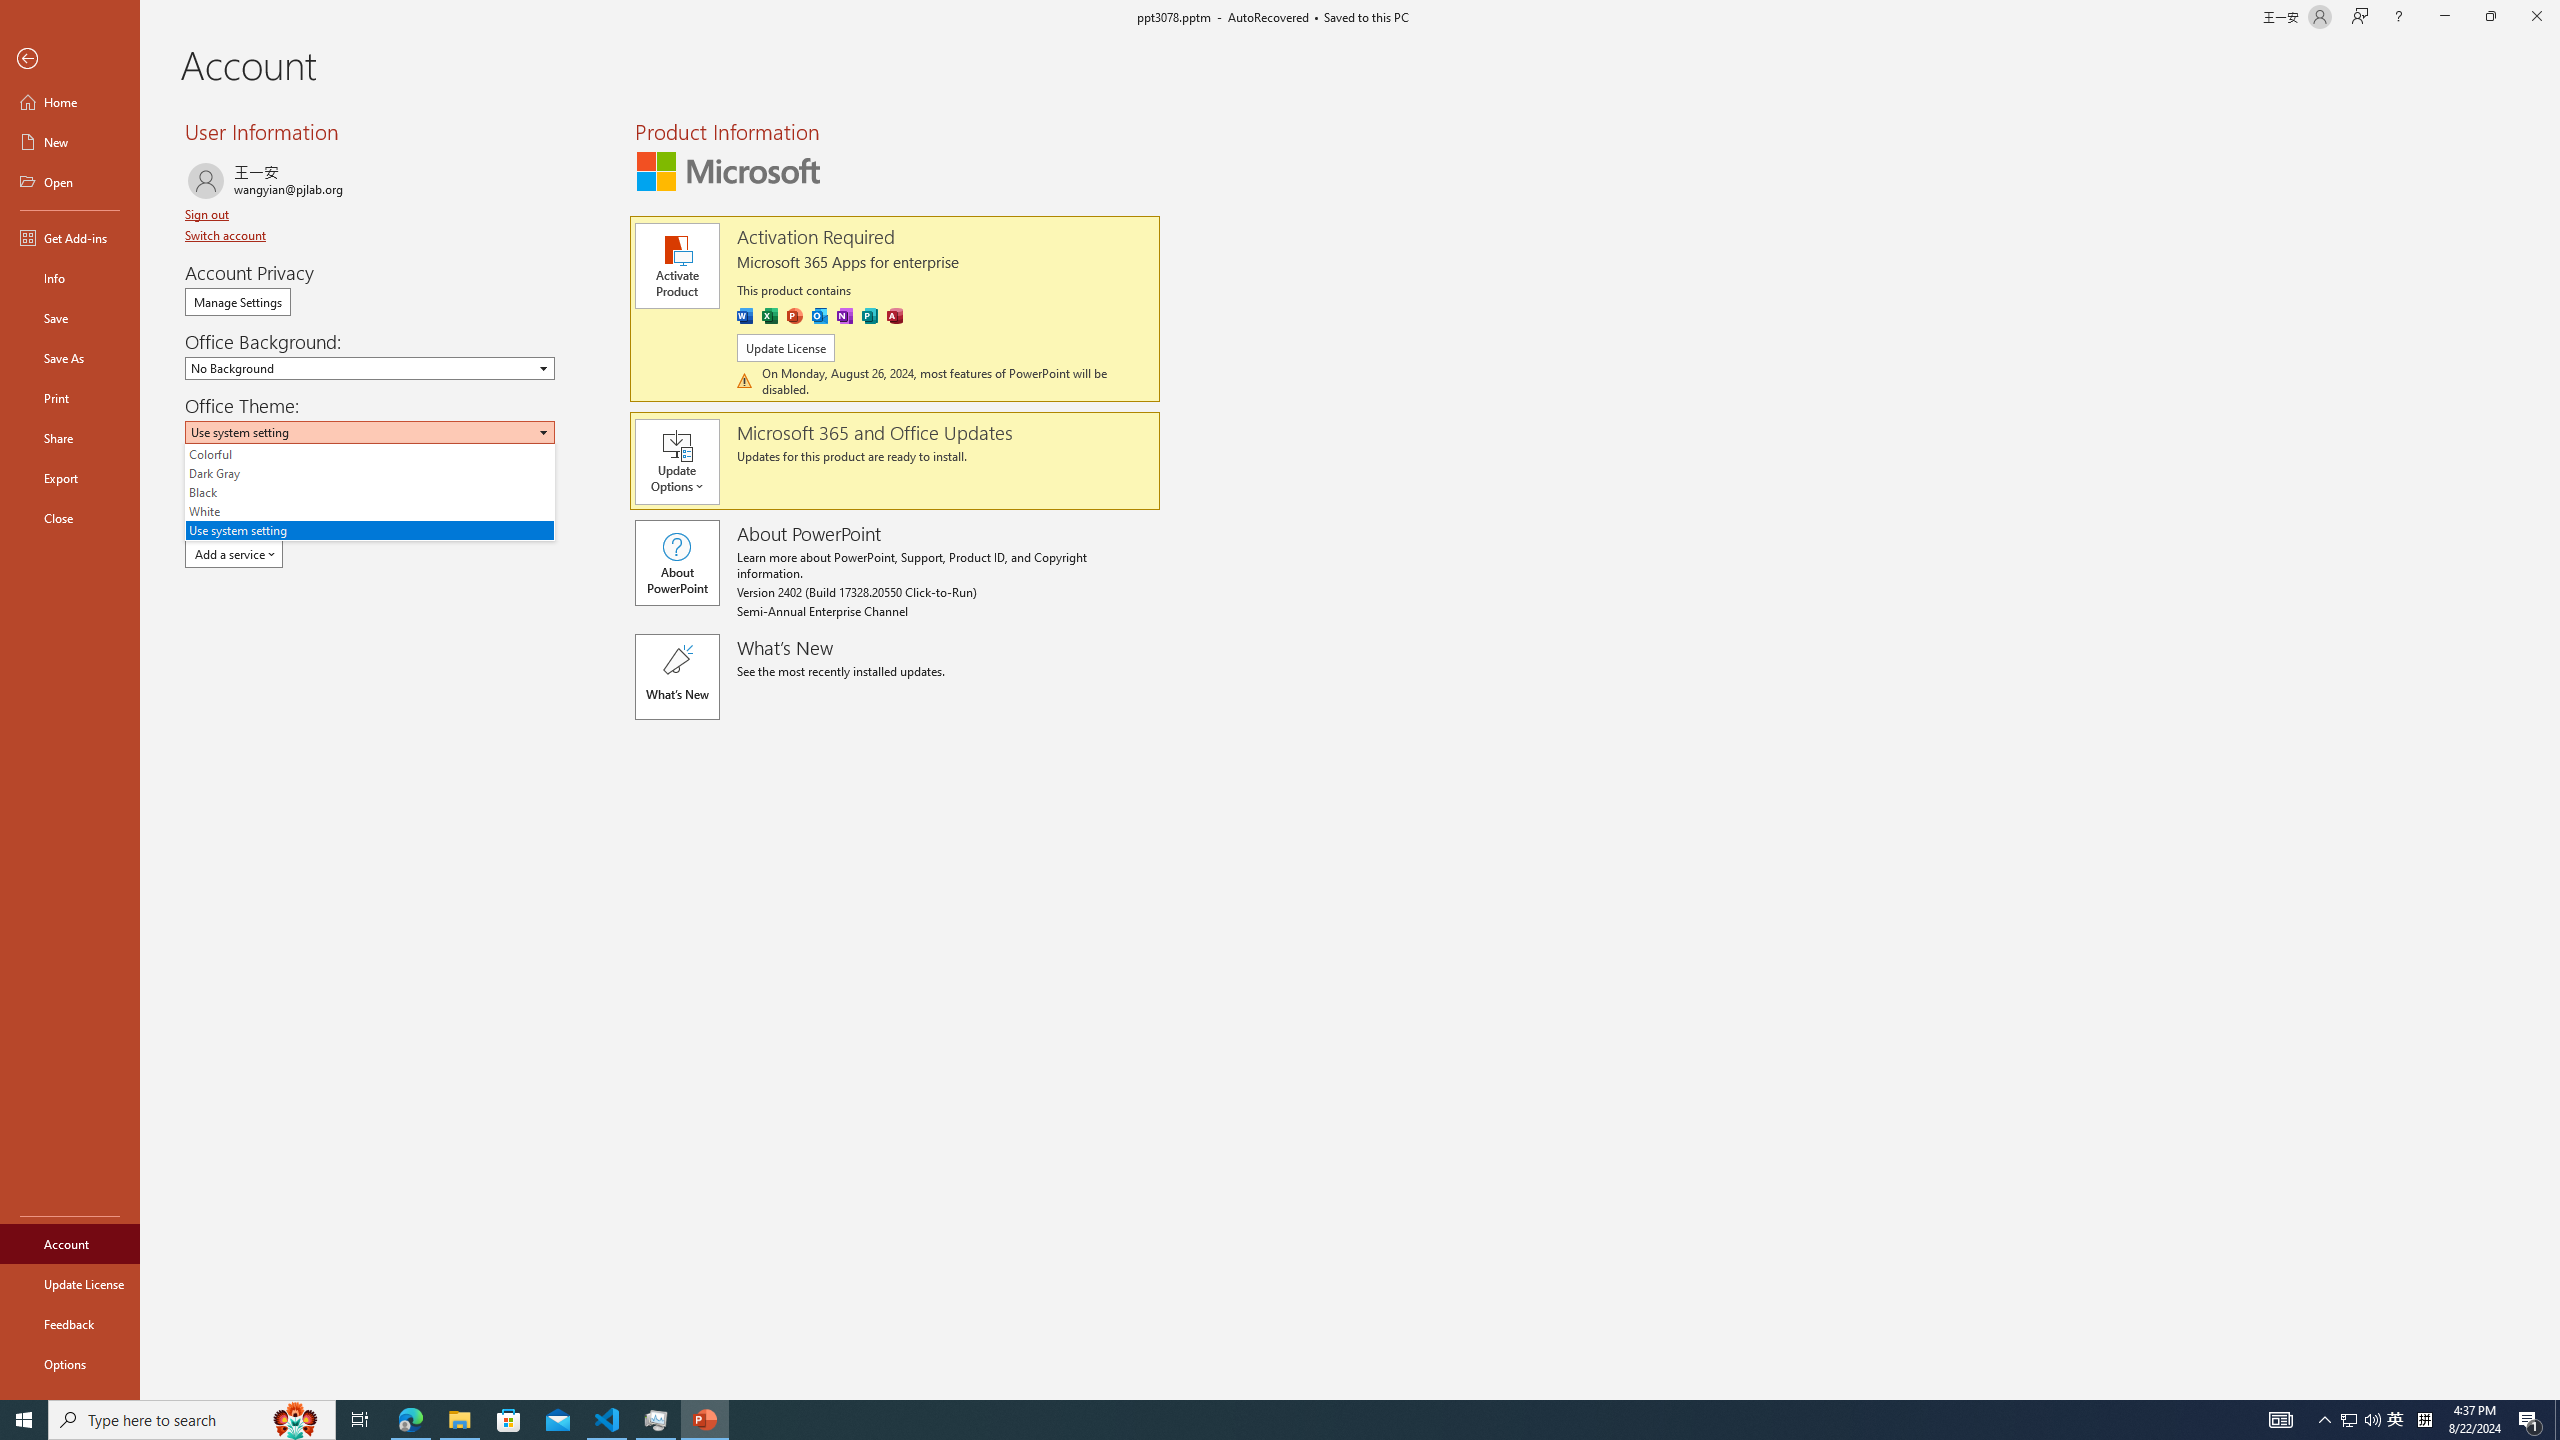 The width and height of the screenshot is (2560, 1440). Describe the element at coordinates (770, 316) in the screenshot. I see `Excel` at that location.